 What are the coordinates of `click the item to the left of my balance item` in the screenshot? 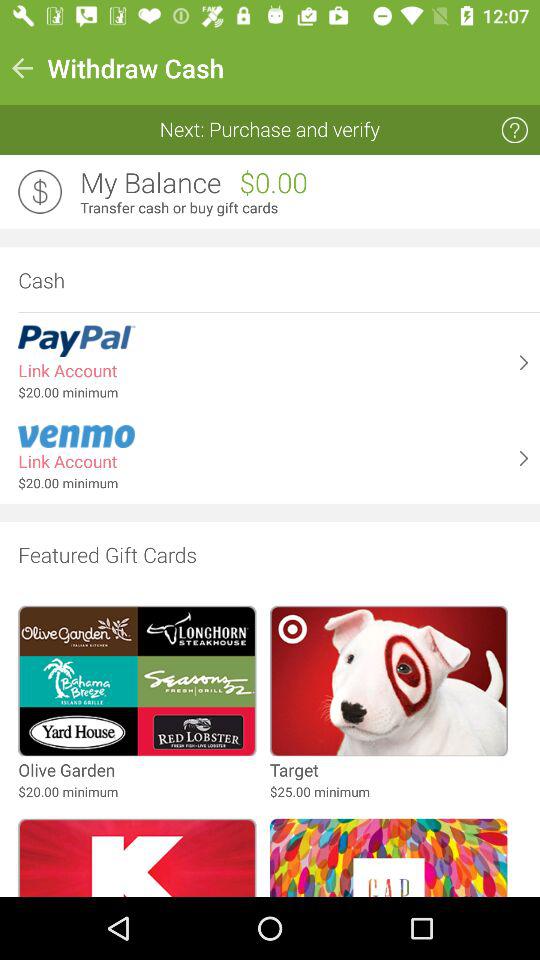 It's located at (40, 192).